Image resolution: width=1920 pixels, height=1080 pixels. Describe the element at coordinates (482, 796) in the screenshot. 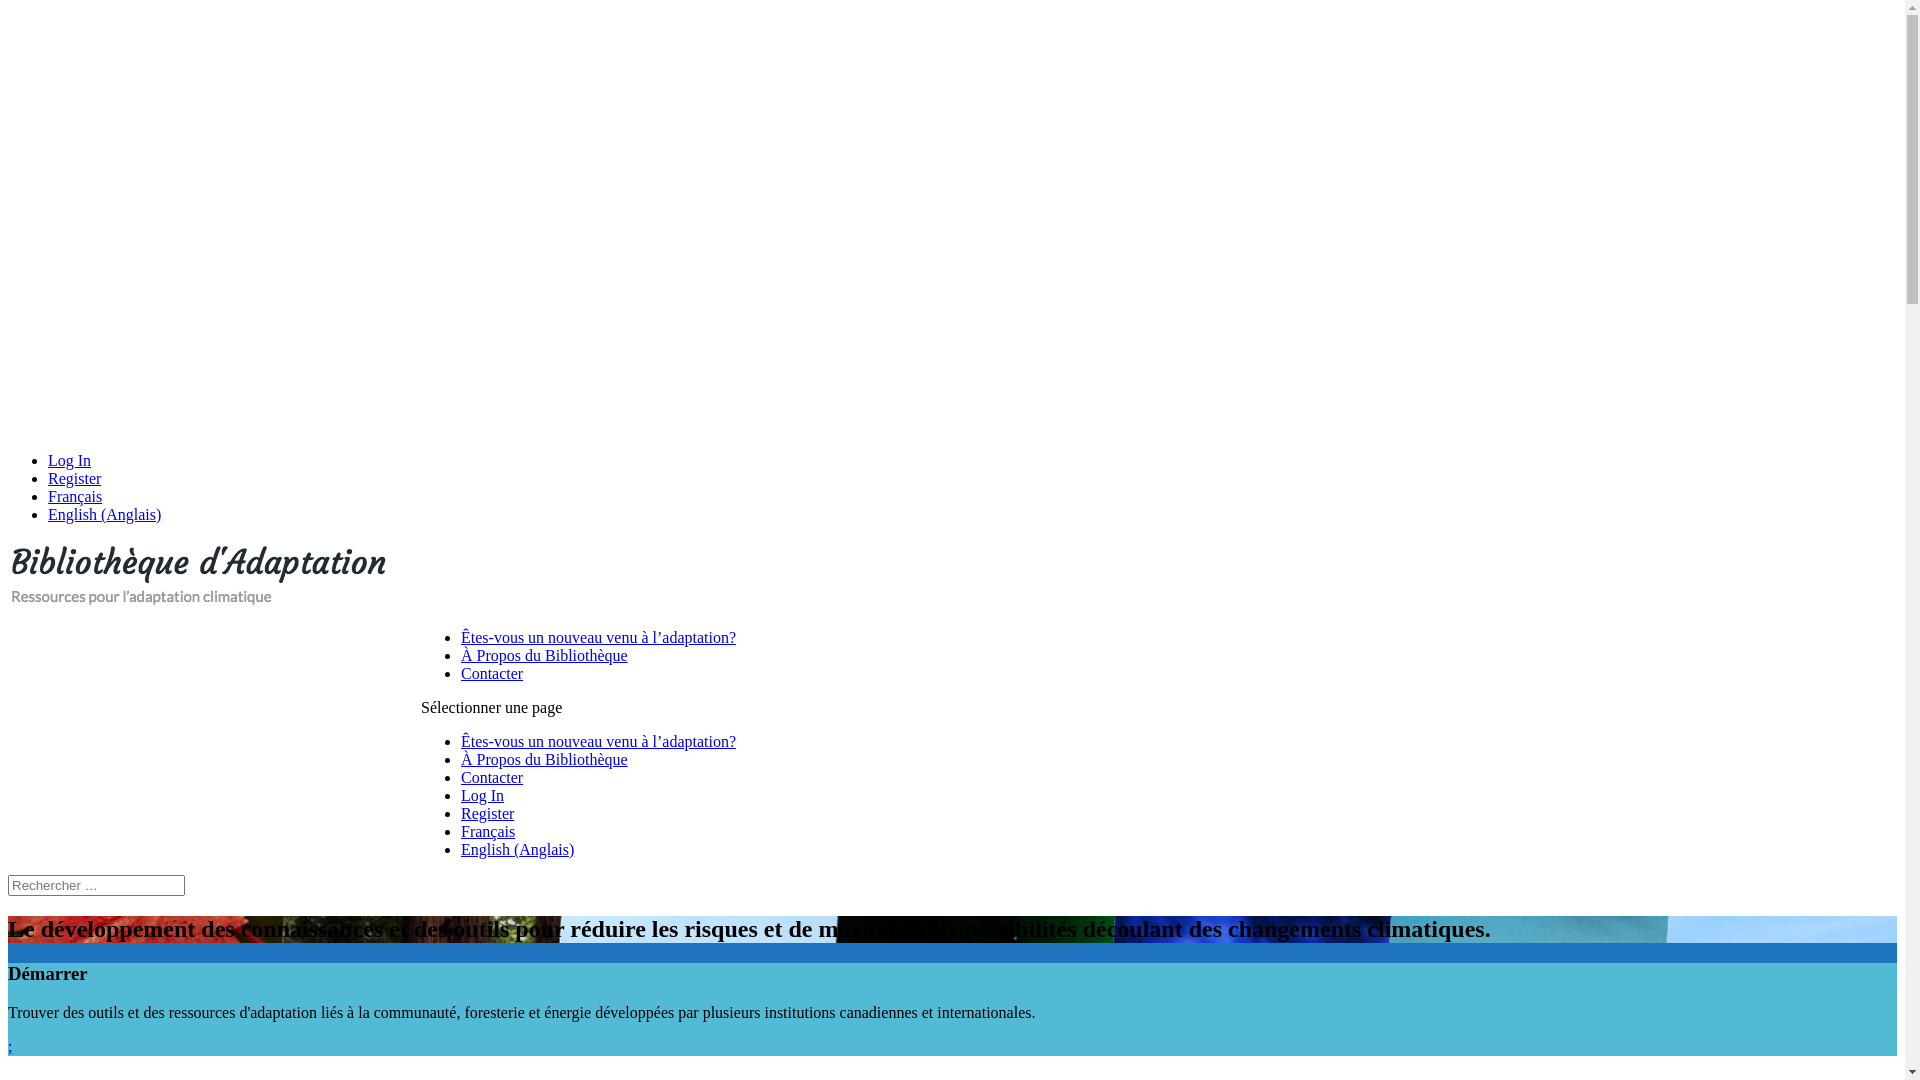

I see `Log In` at that location.